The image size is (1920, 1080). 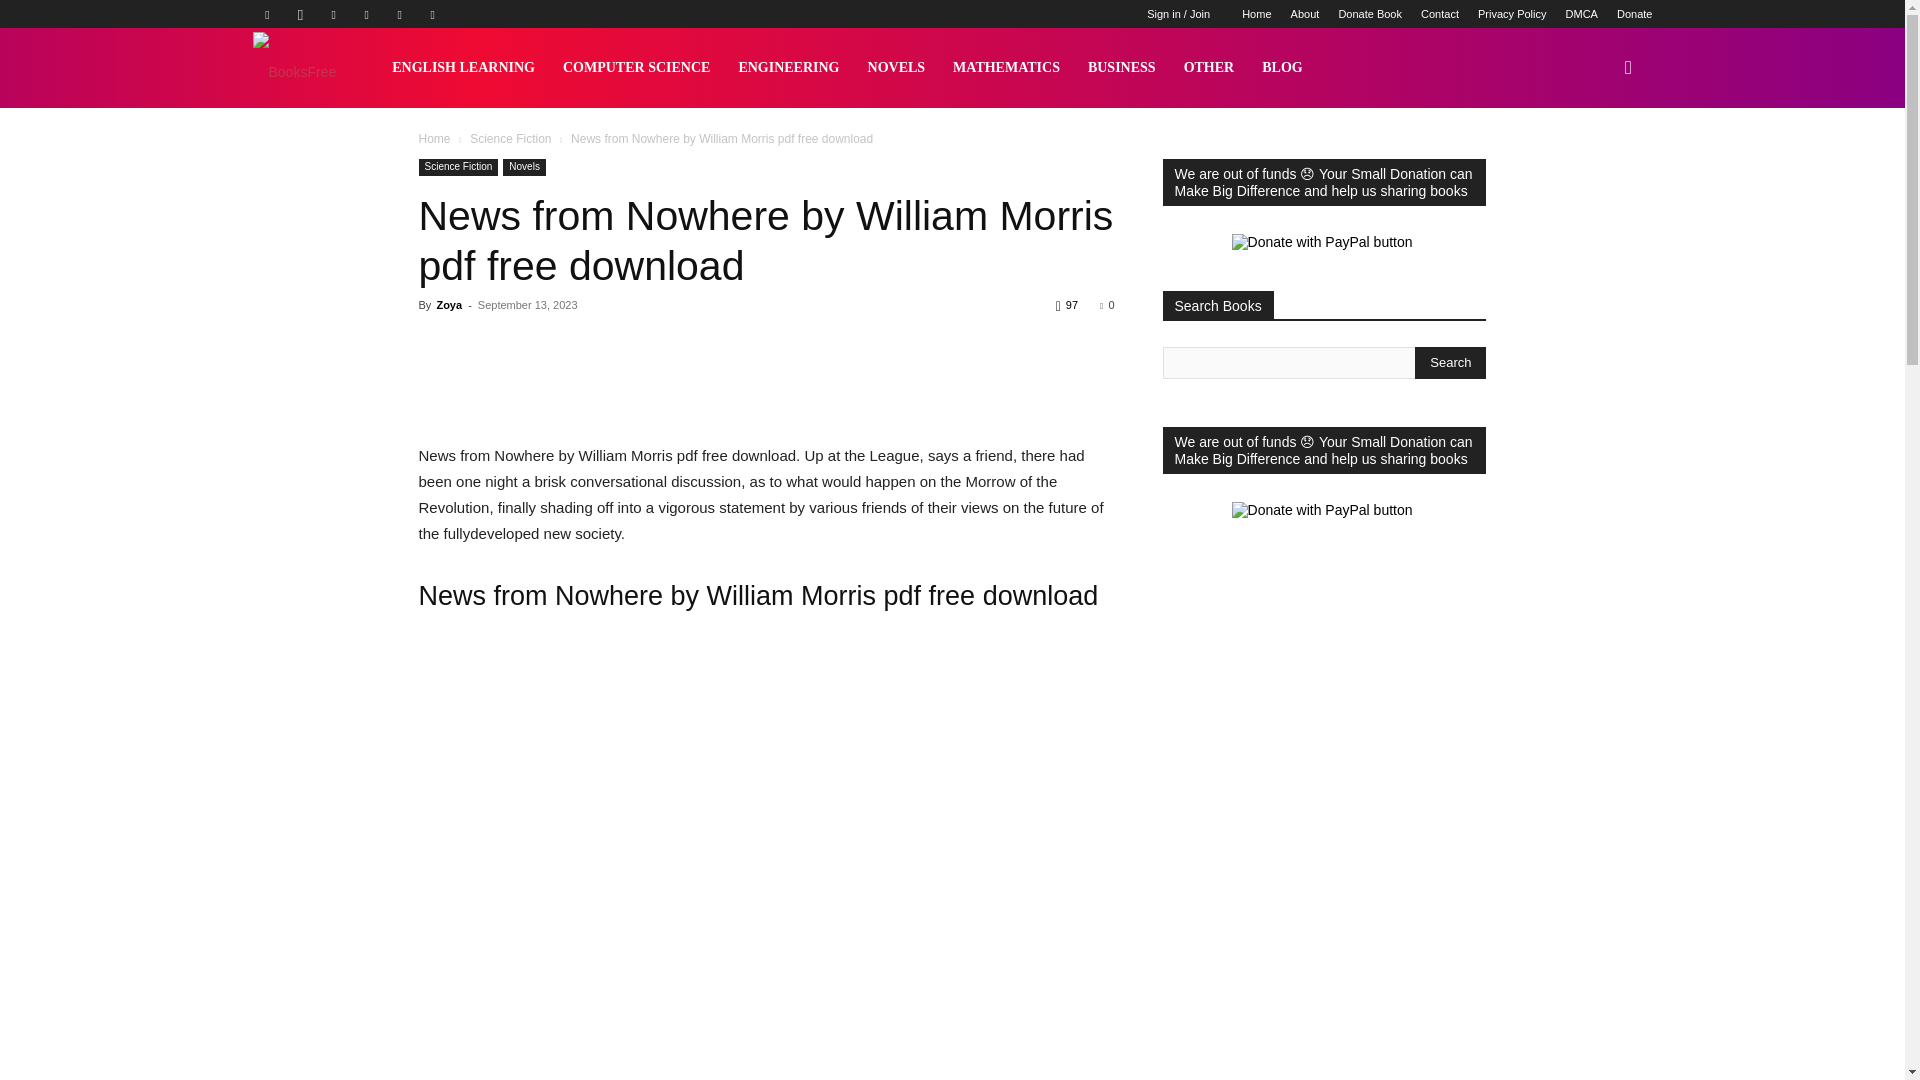 What do you see at coordinates (400, 14) in the screenshot?
I see `Twitter` at bounding box center [400, 14].